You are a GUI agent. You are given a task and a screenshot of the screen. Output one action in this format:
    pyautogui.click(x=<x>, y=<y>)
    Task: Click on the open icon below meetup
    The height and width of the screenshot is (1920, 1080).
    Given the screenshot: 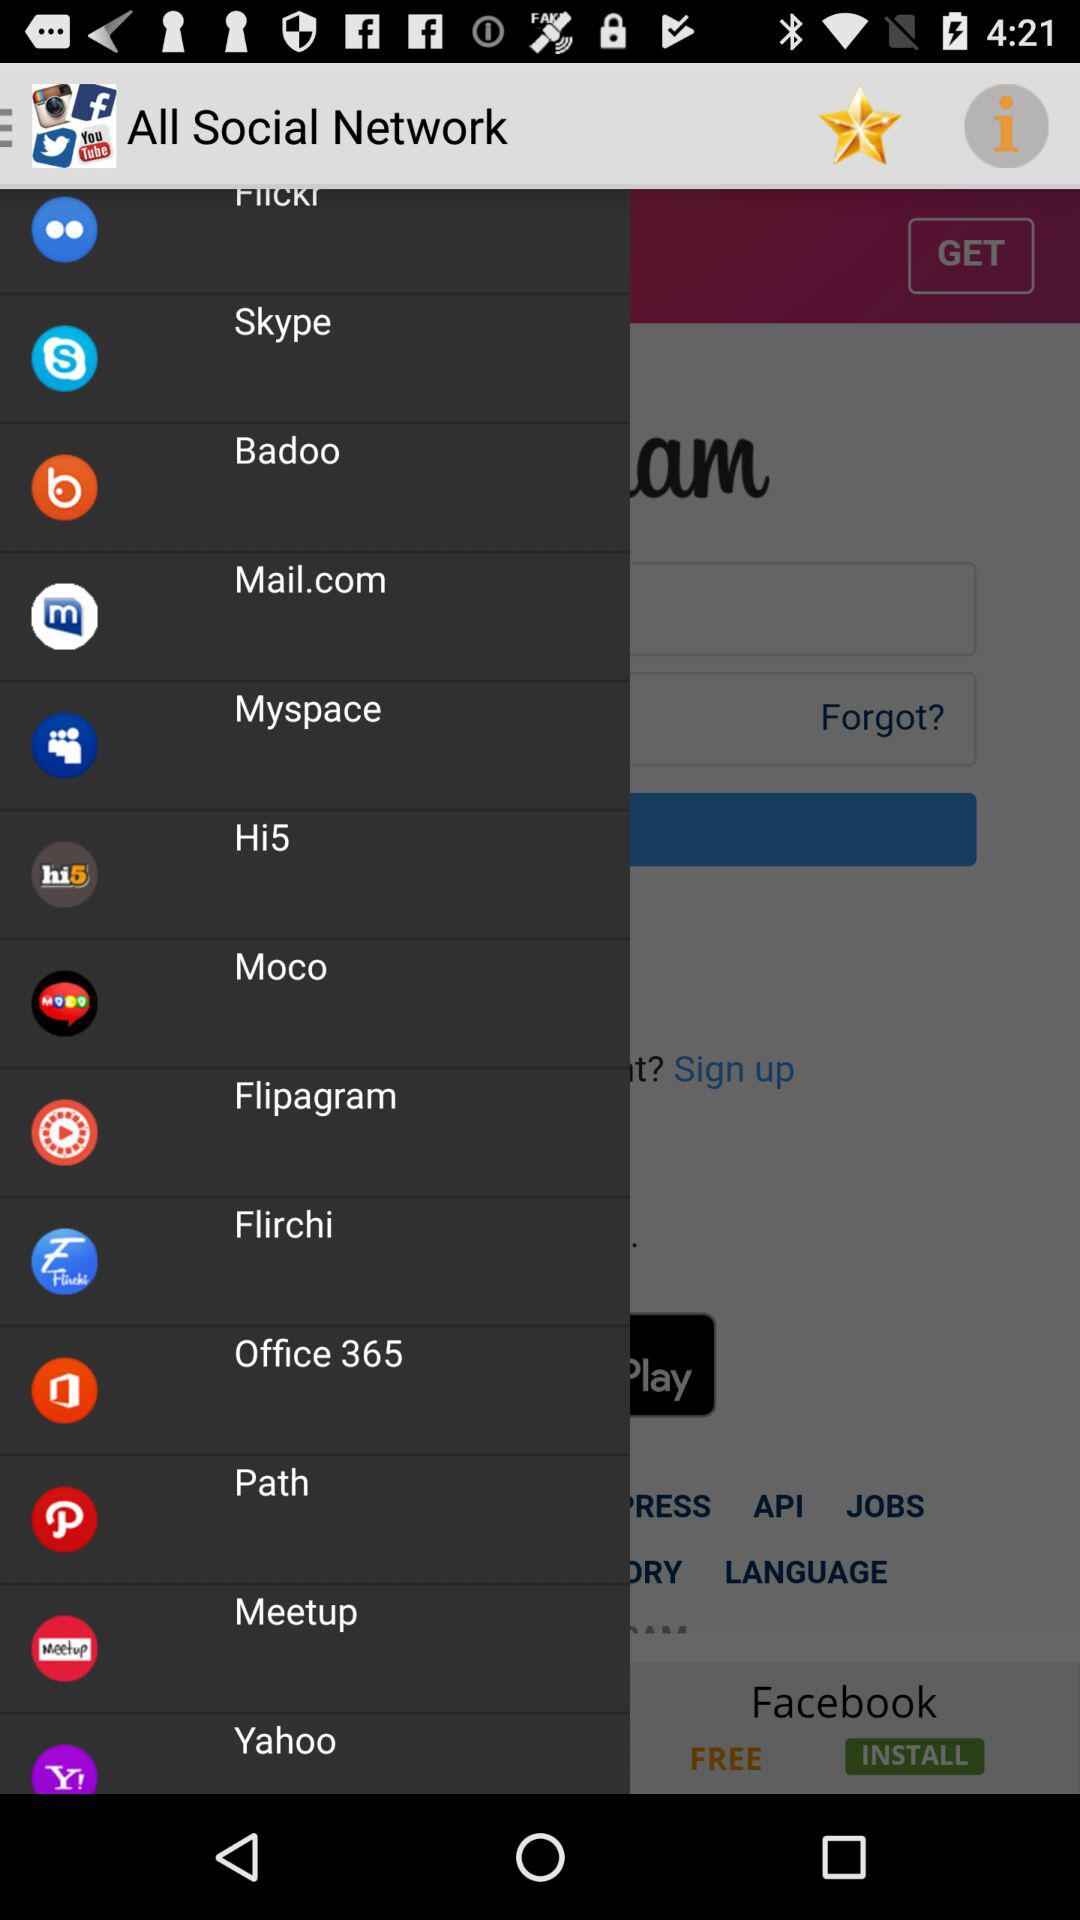 What is the action you would take?
    pyautogui.click(x=285, y=1738)
    